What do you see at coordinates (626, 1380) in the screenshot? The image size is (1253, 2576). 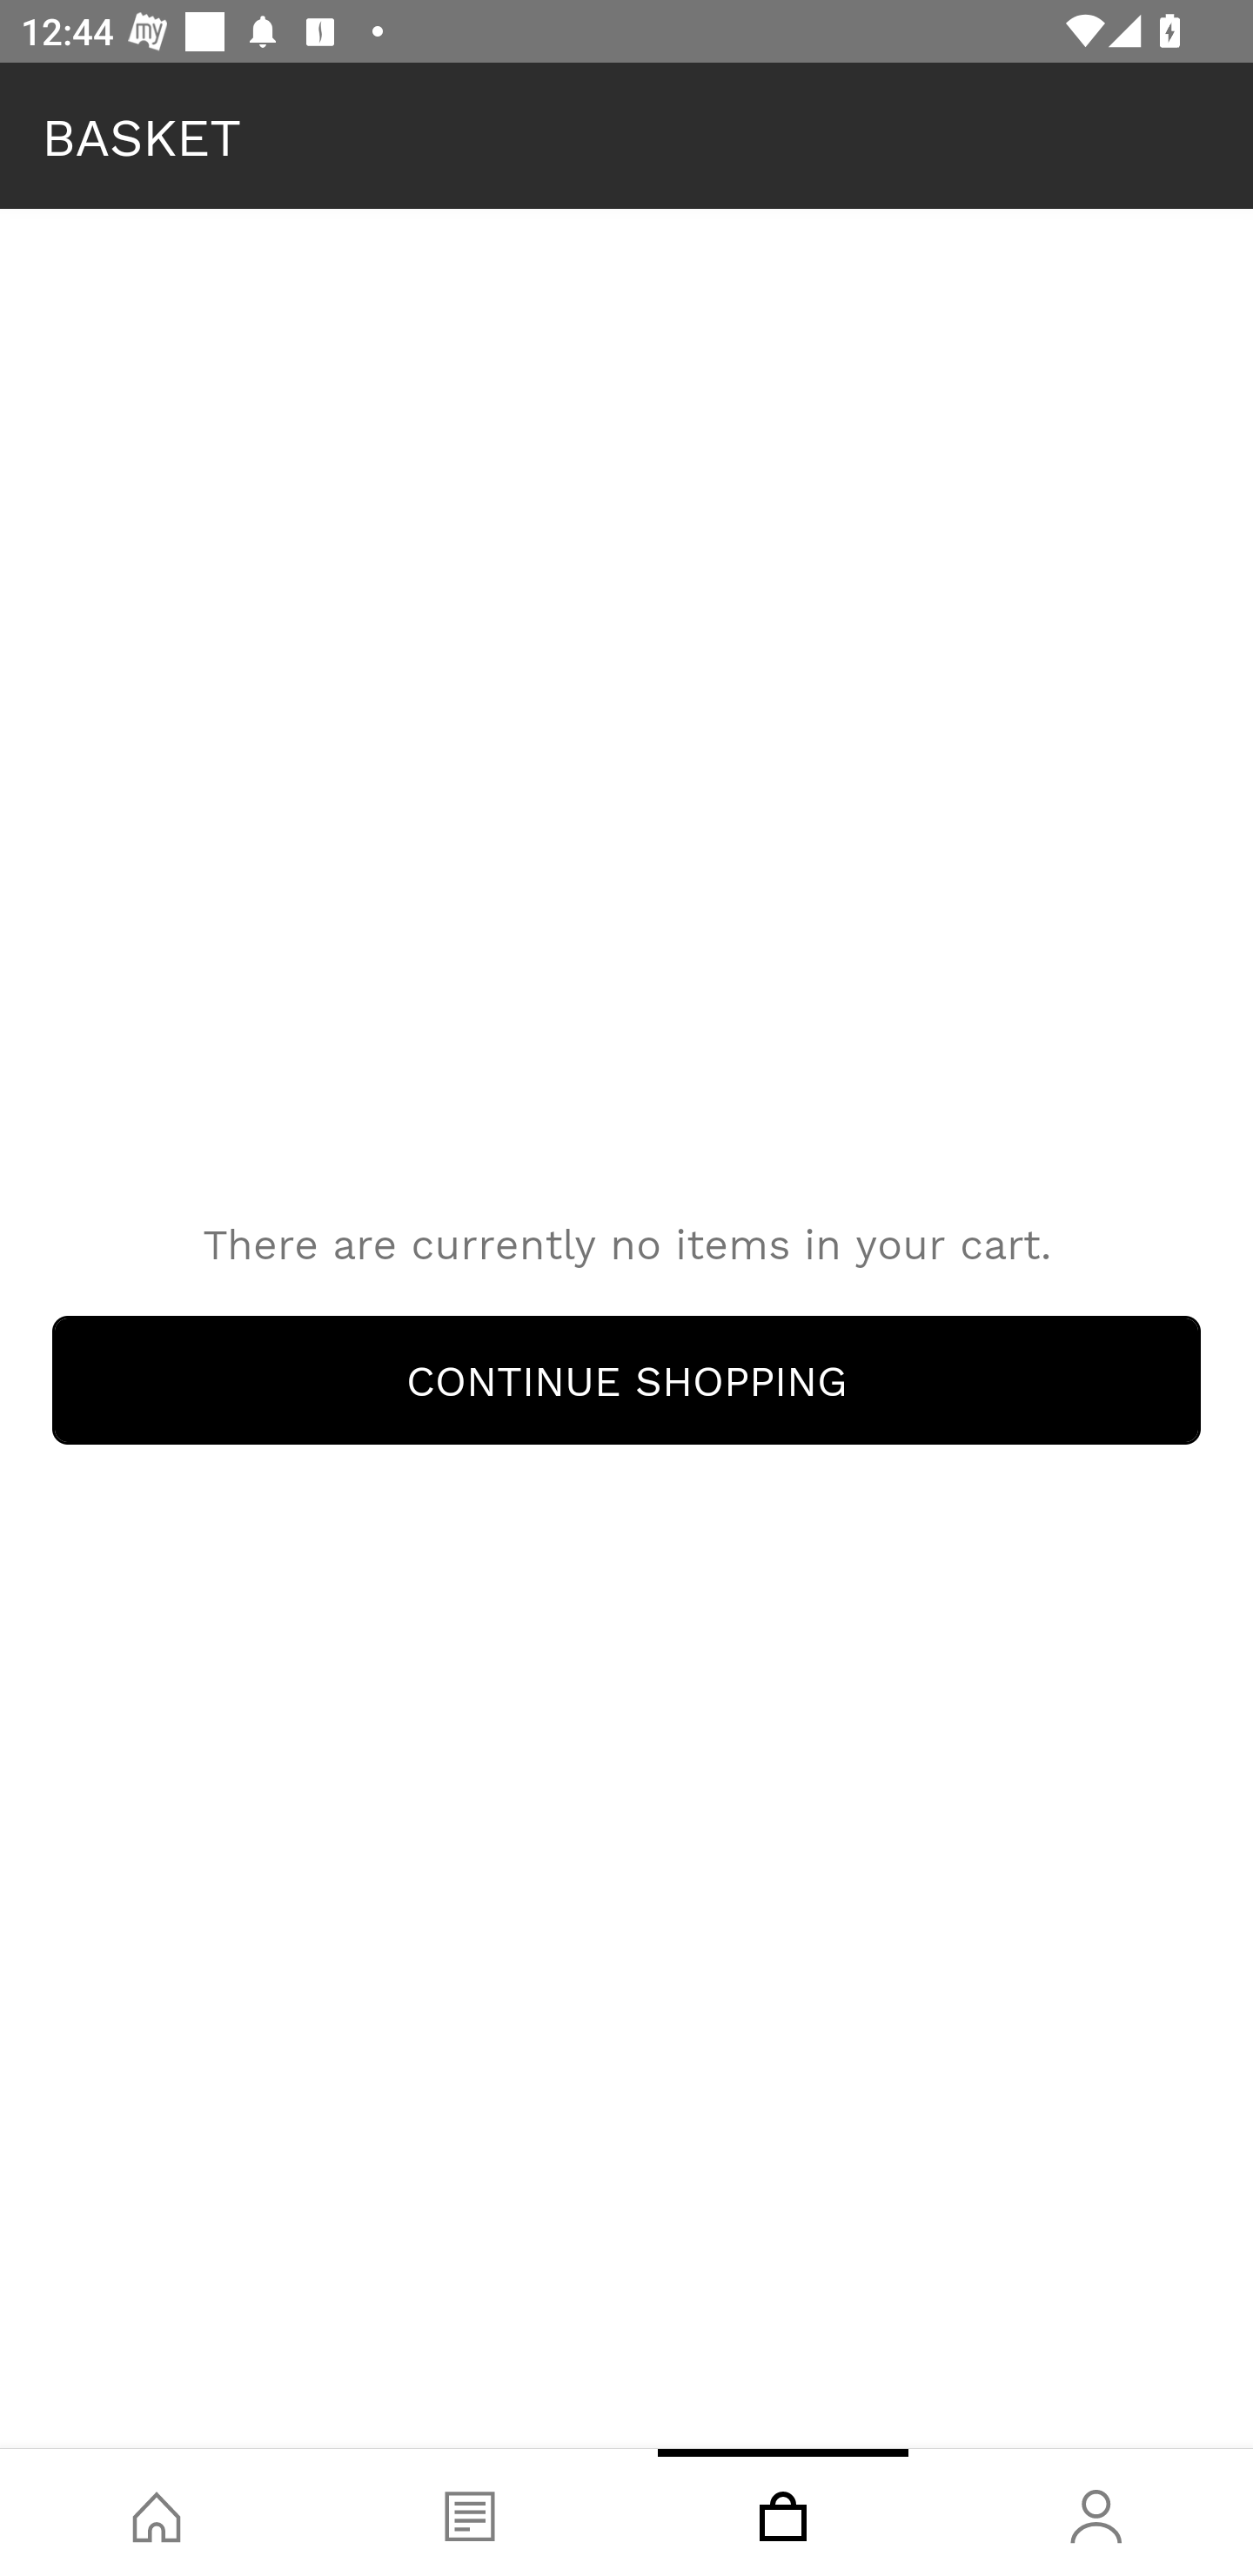 I see `Continue Shopping CONTINUE SHOPPING` at bounding box center [626, 1380].